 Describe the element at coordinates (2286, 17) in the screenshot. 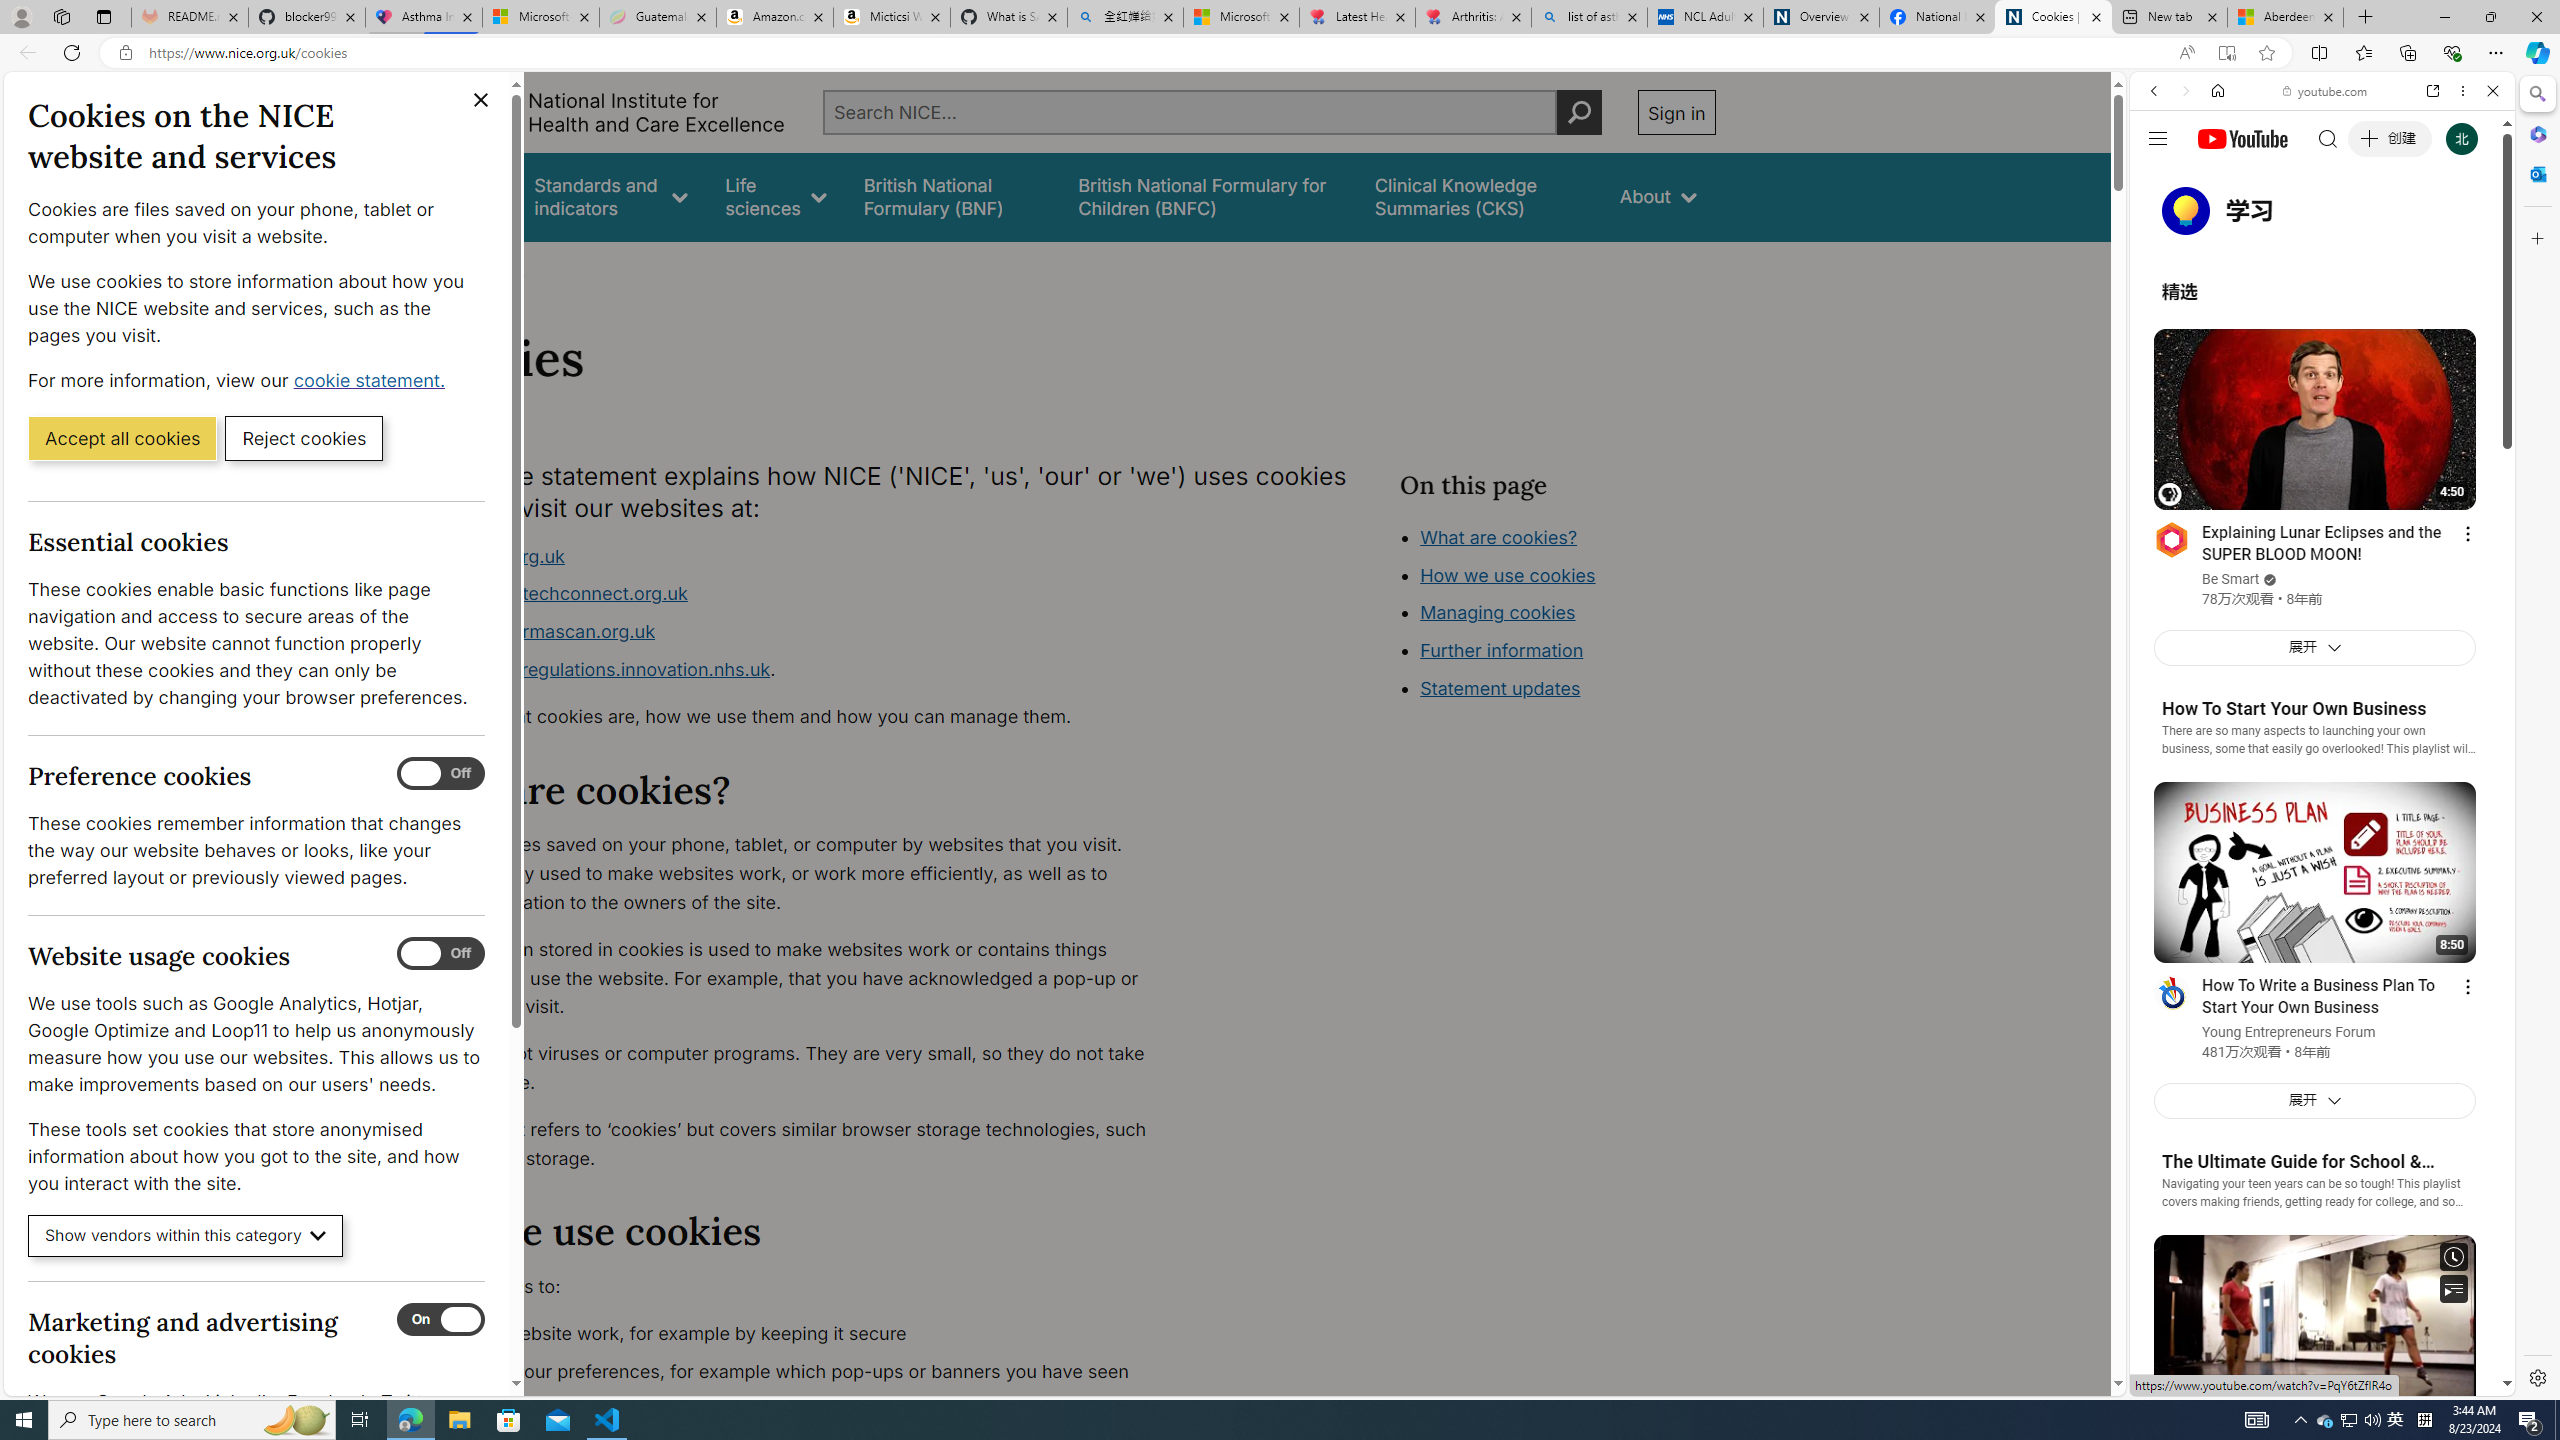

I see `Aberdeen, Hong Kong SAR hourly forecast | Microsoft Weather` at that location.